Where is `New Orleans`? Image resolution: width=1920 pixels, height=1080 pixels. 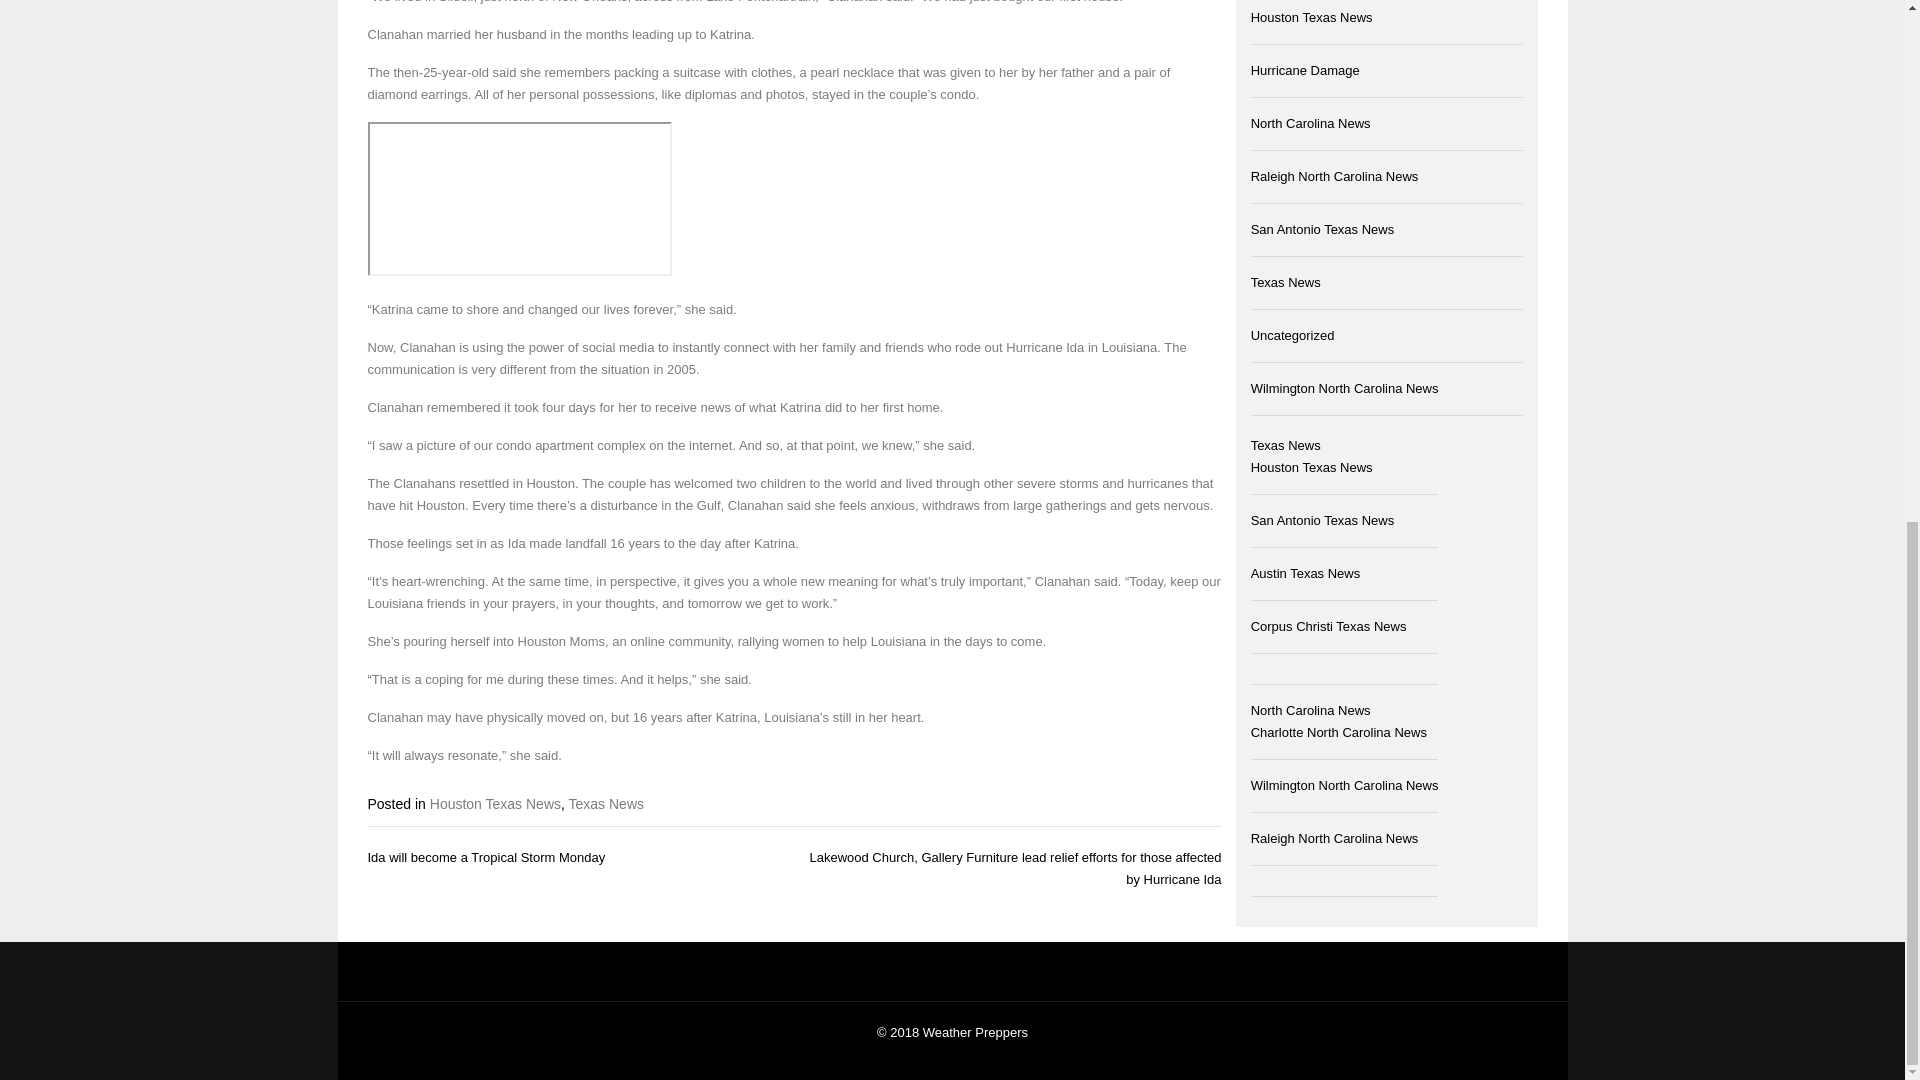
New Orleans is located at coordinates (590, 2).